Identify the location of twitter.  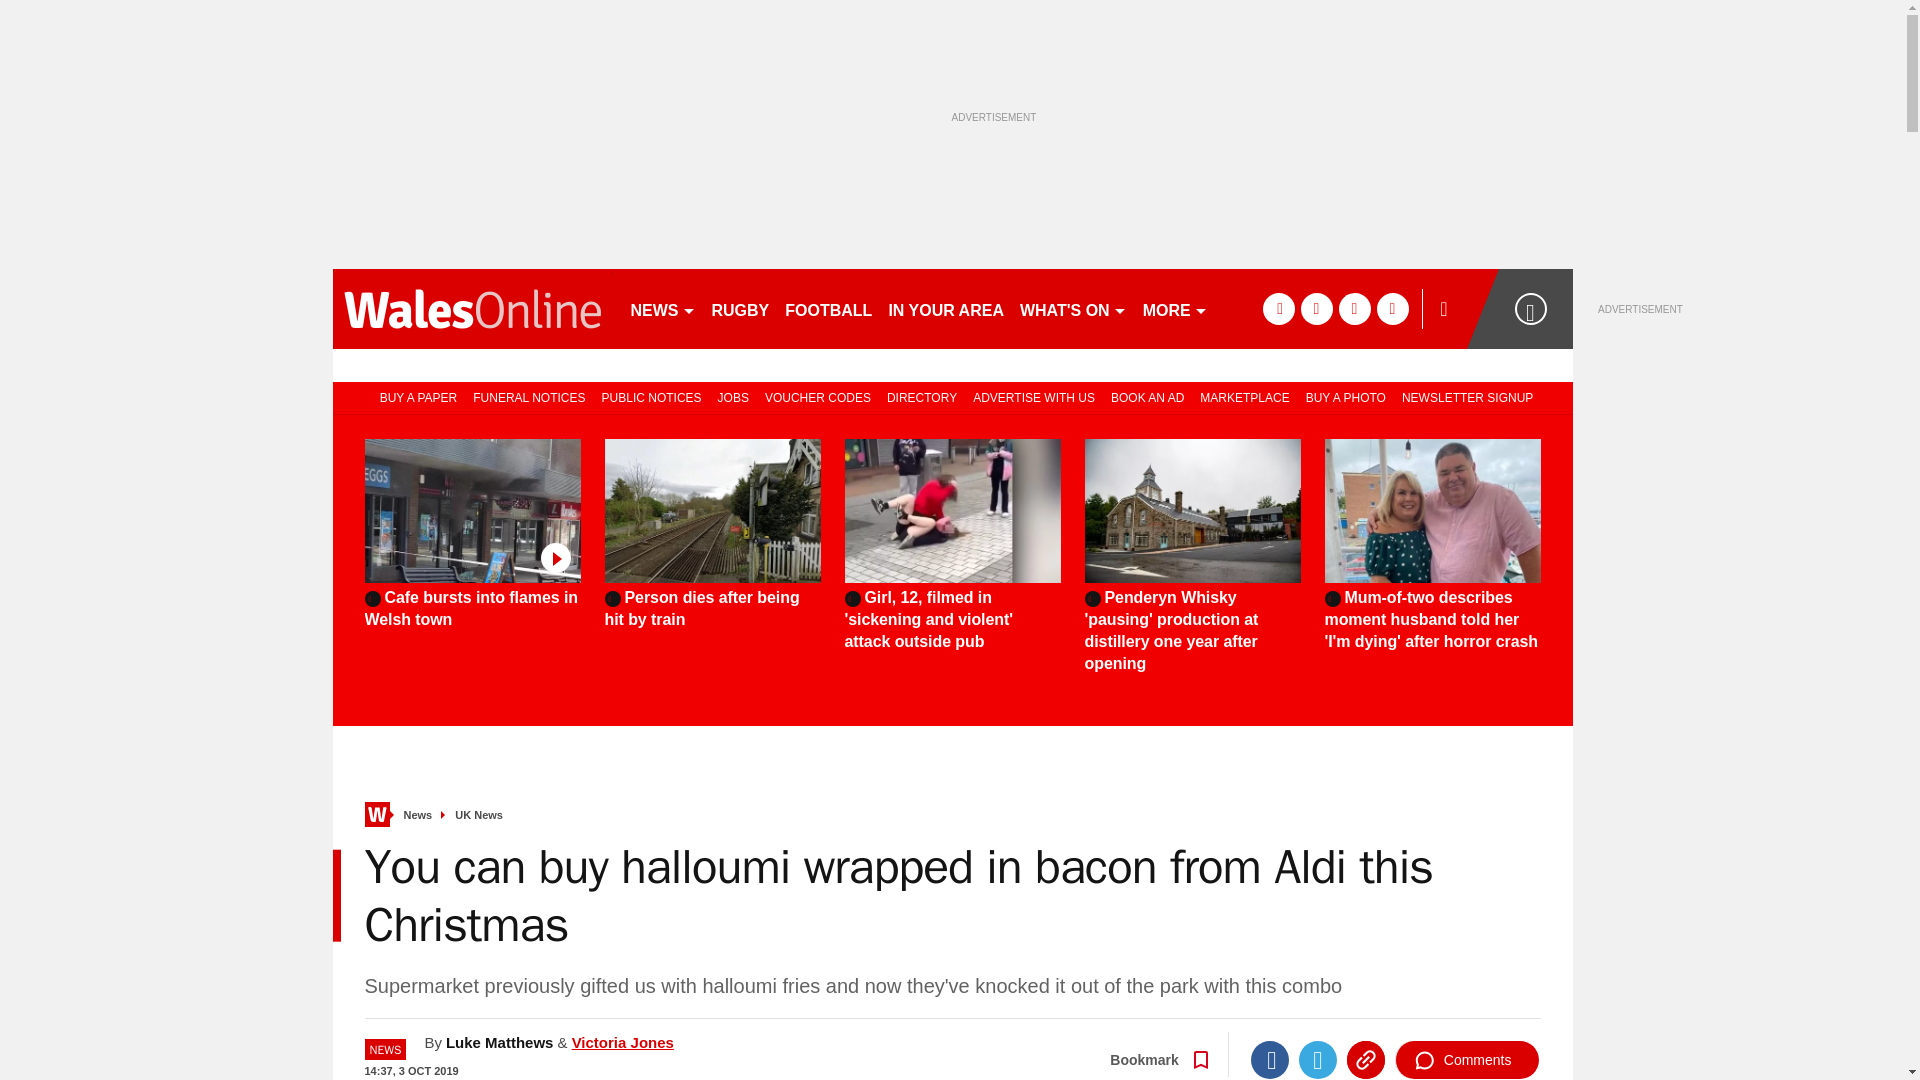
(1316, 308).